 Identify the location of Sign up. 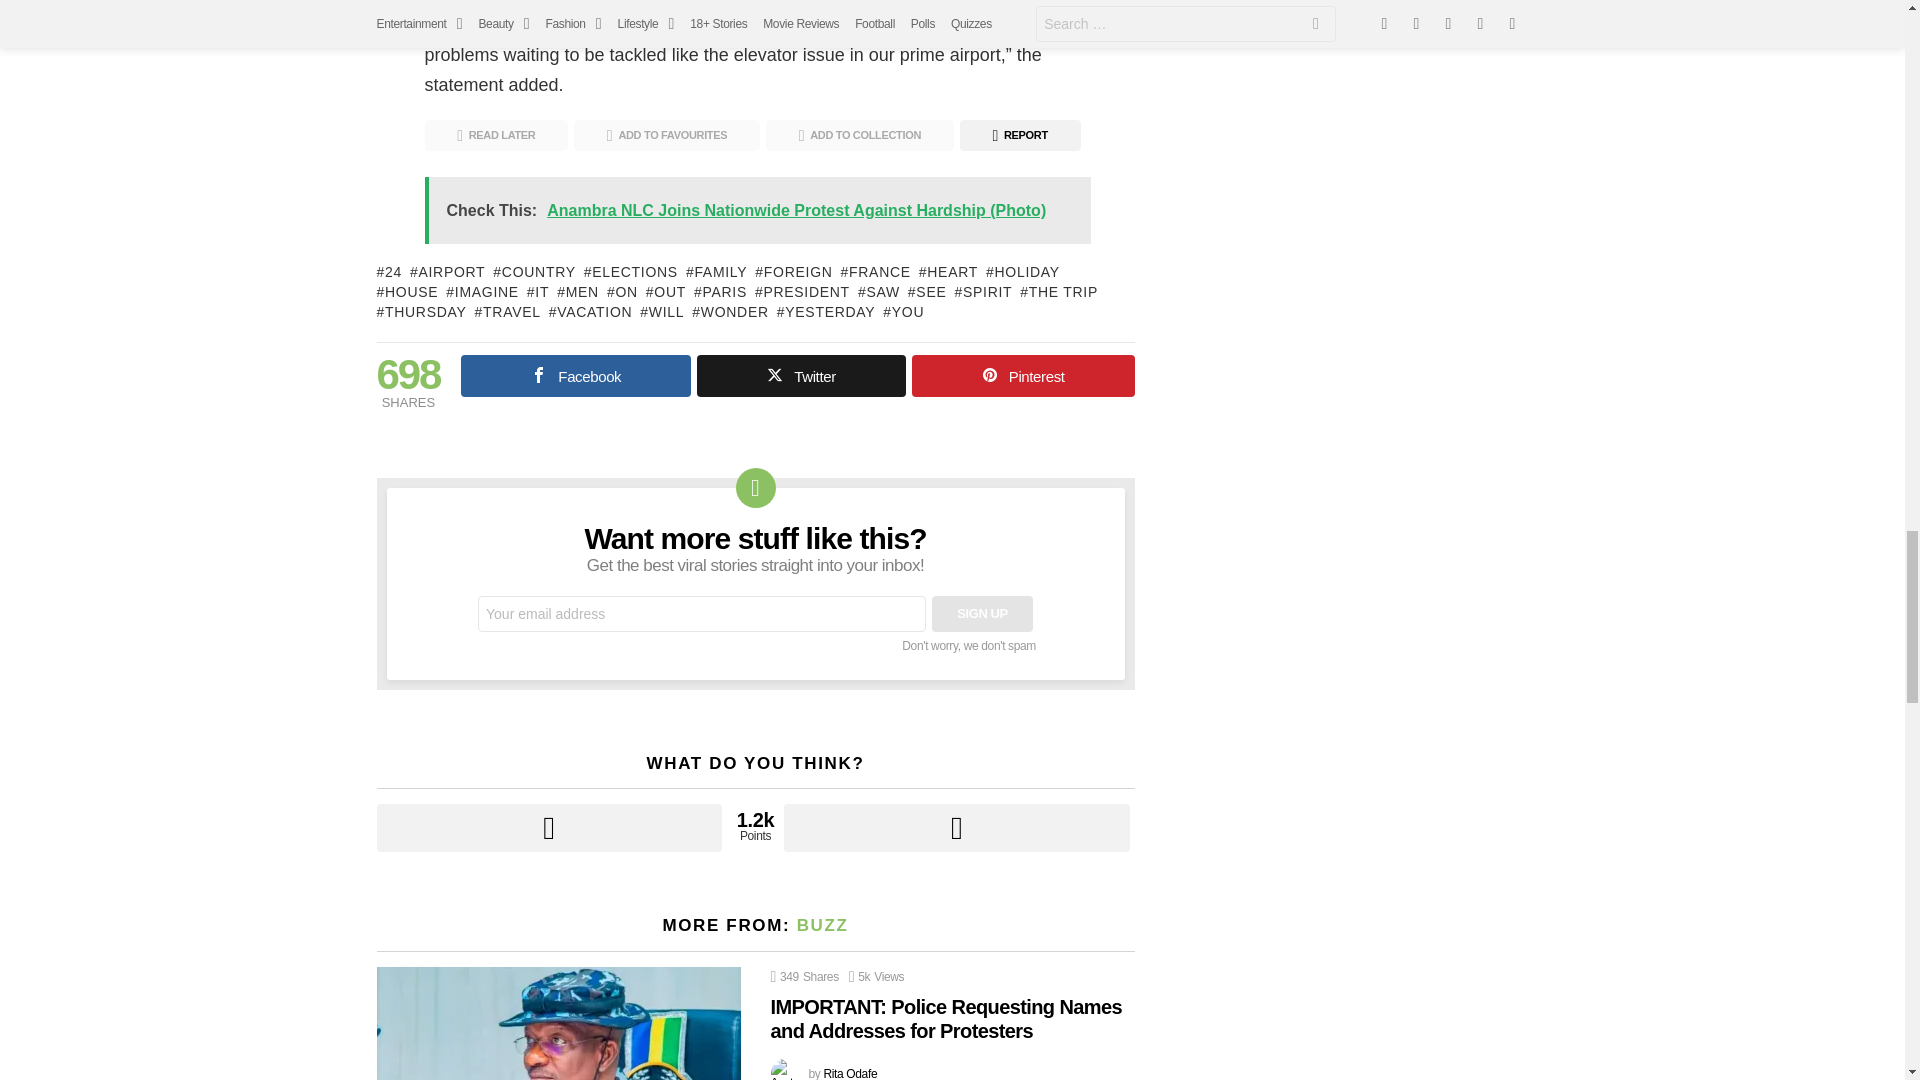
(982, 614).